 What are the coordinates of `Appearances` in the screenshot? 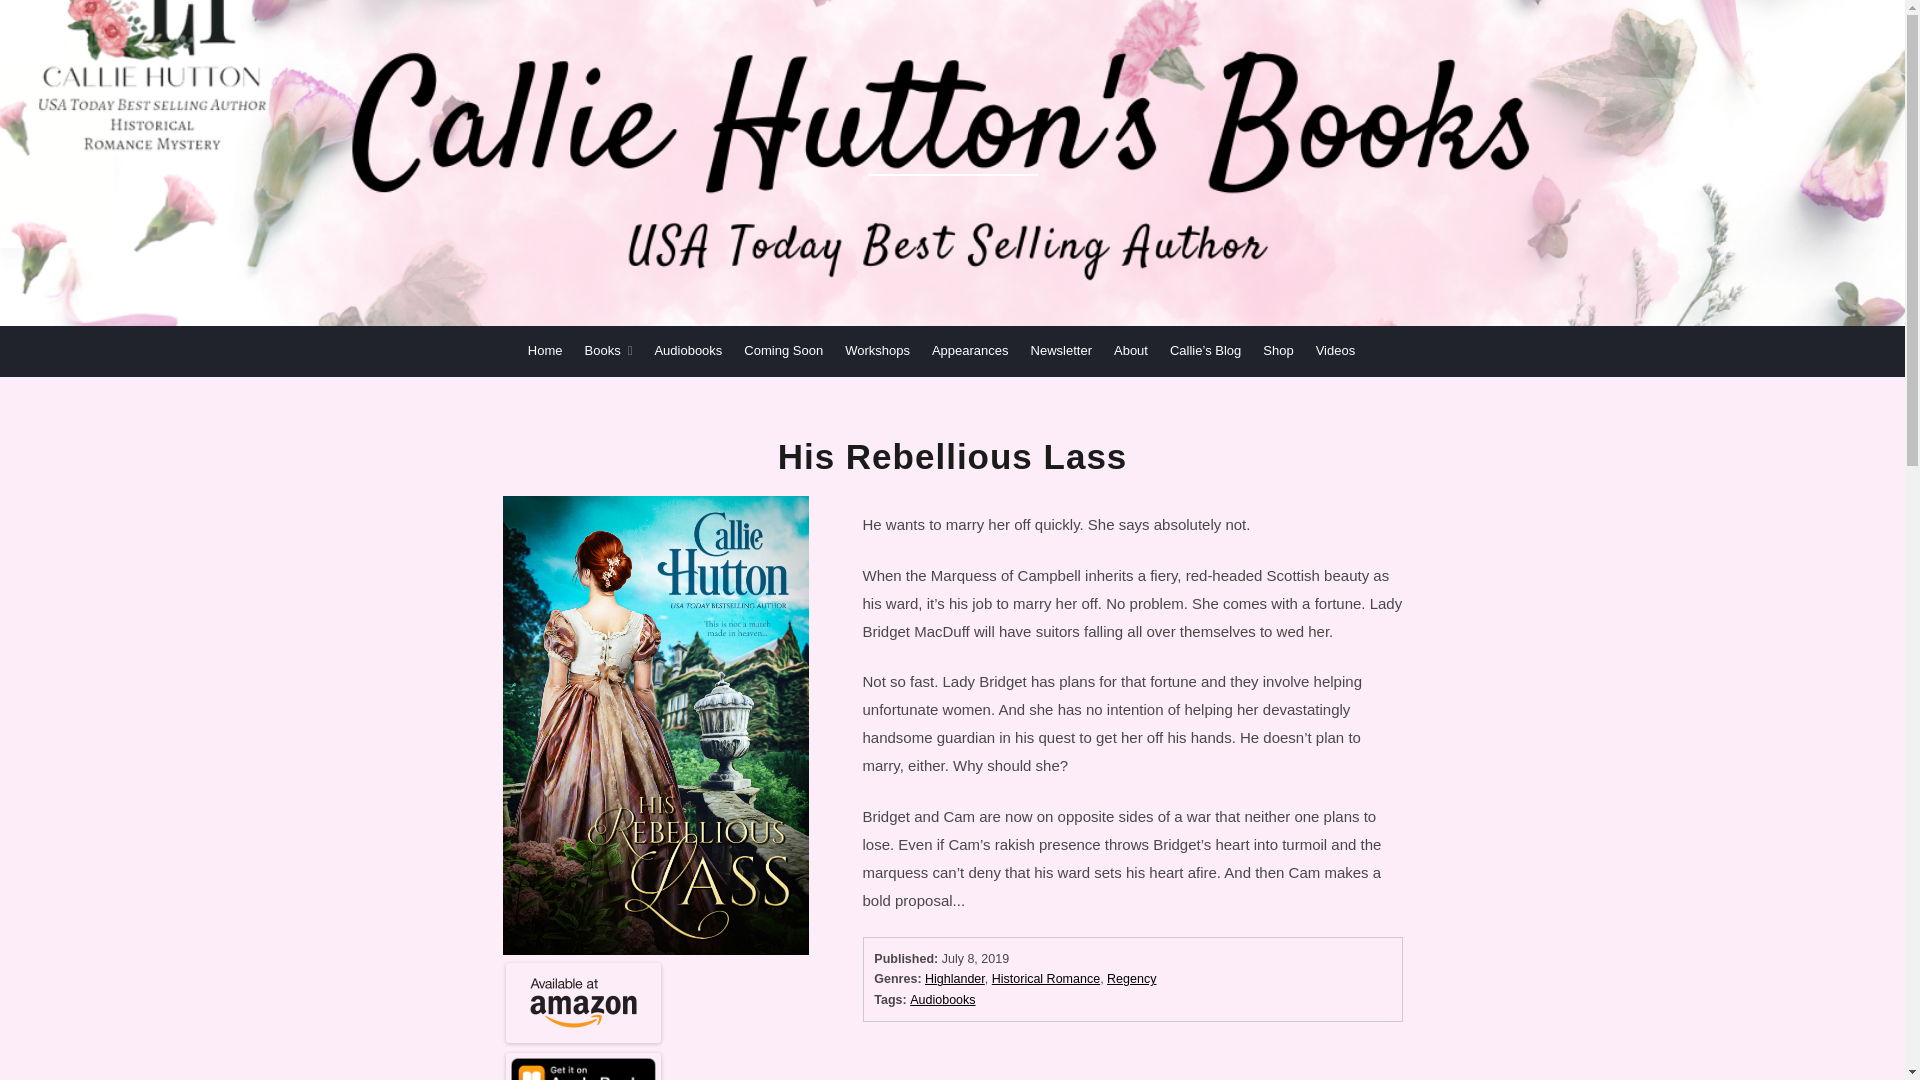 It's located at (970, 350).